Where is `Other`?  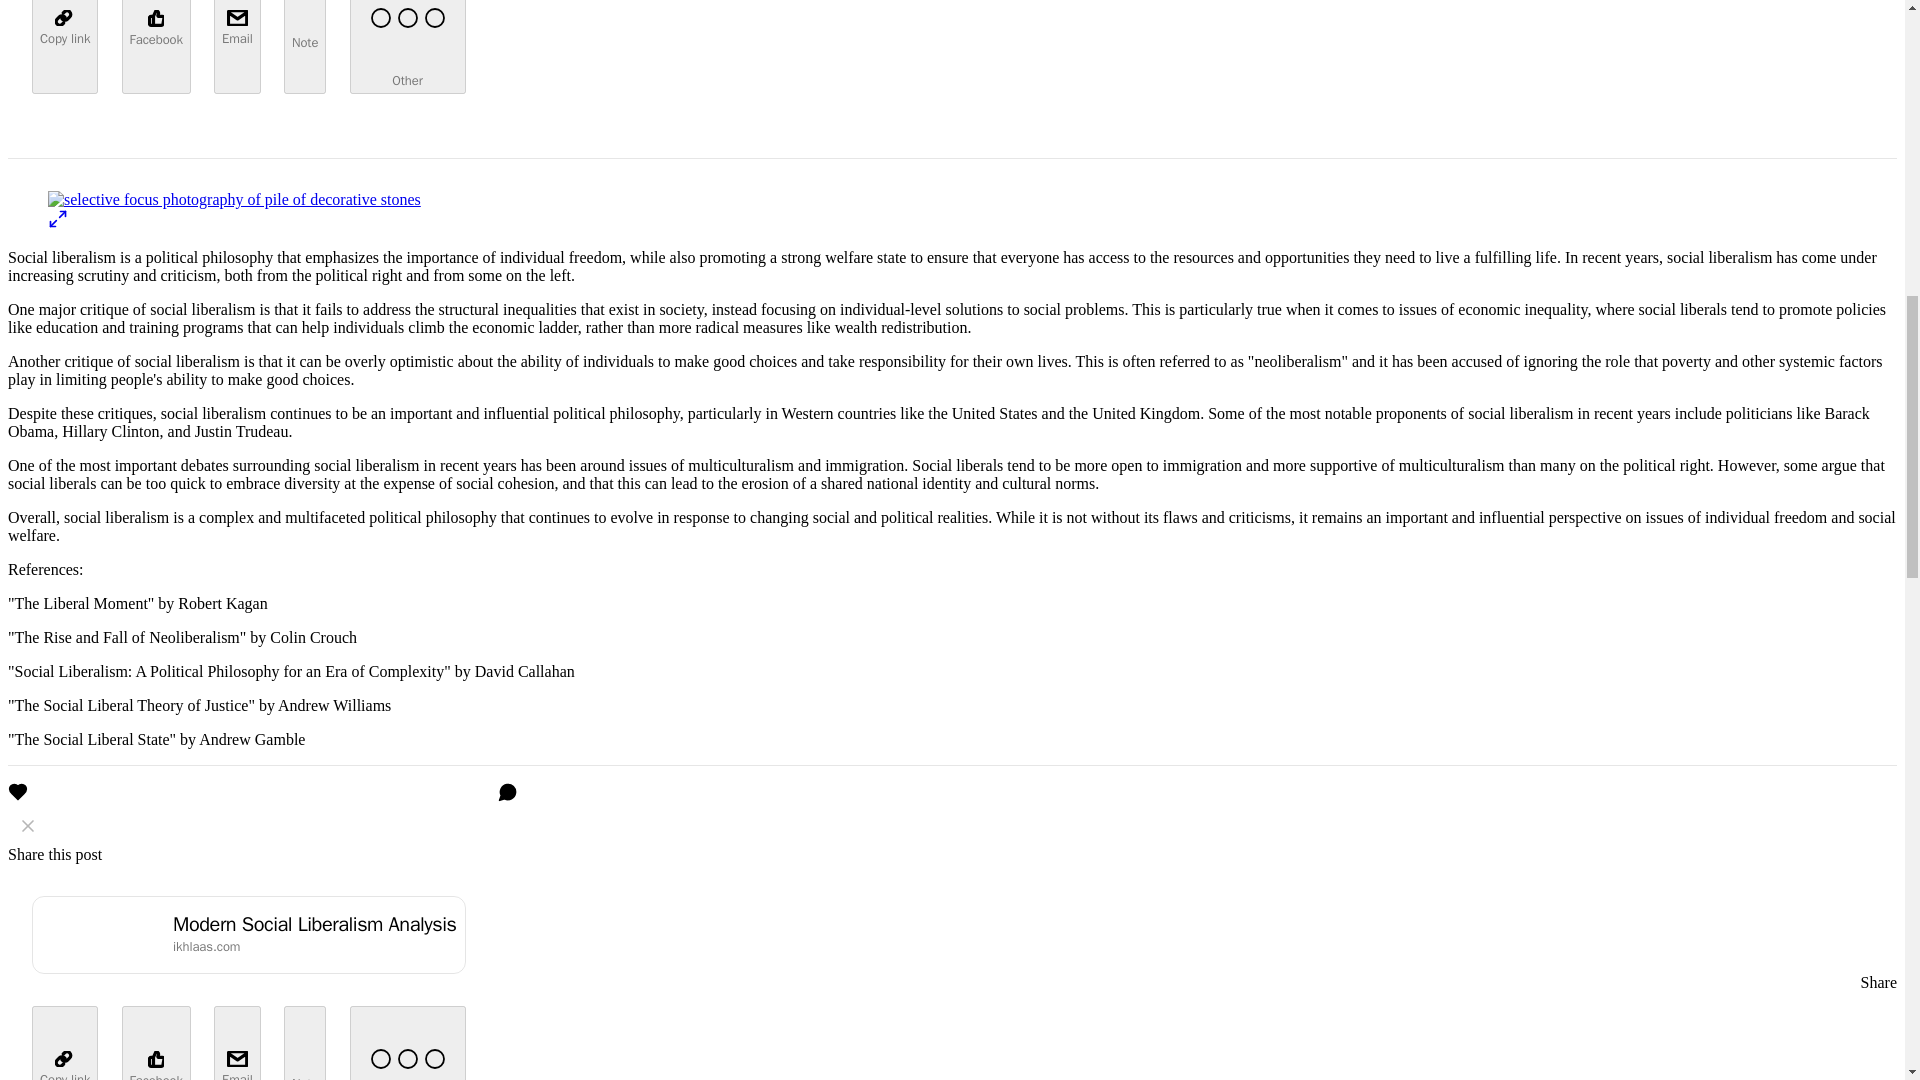 Other is located at coordinates (408, 46).